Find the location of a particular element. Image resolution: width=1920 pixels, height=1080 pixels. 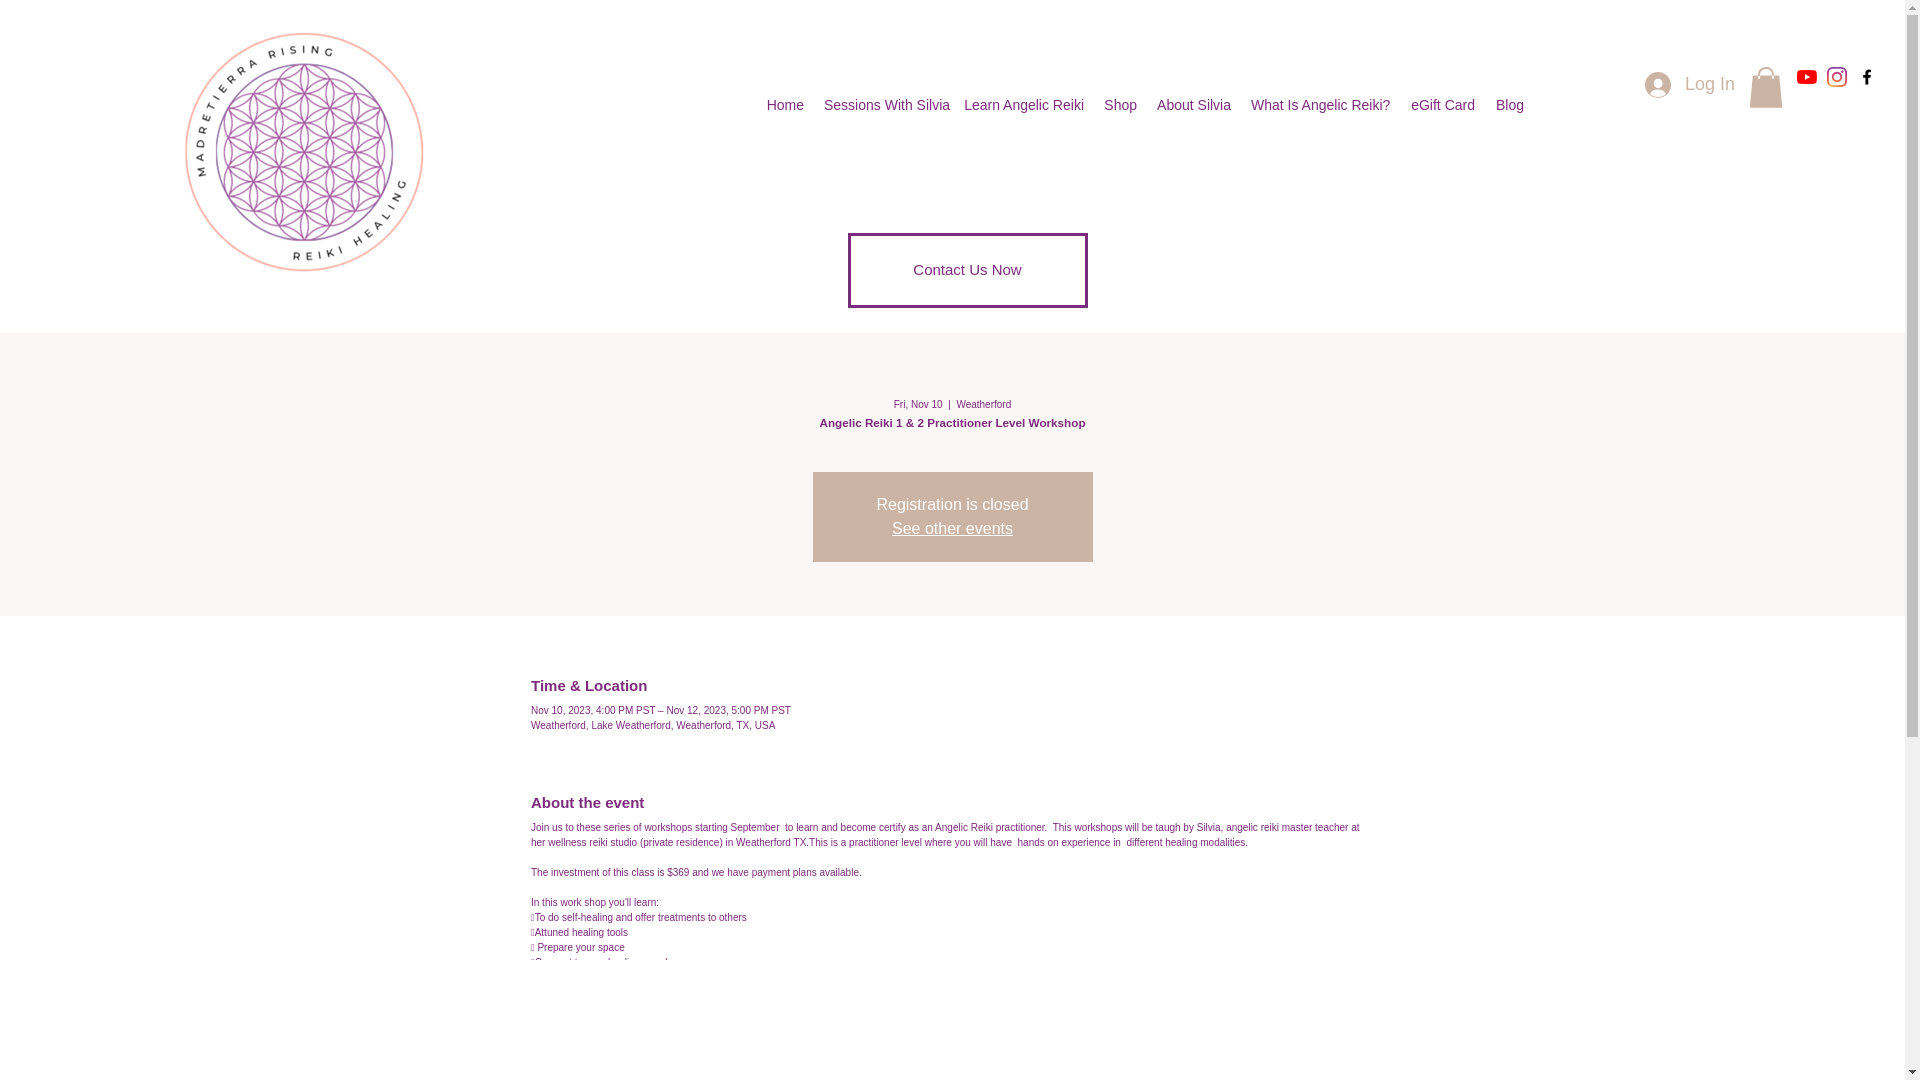

Shop is located at coordinates (1120, 105).